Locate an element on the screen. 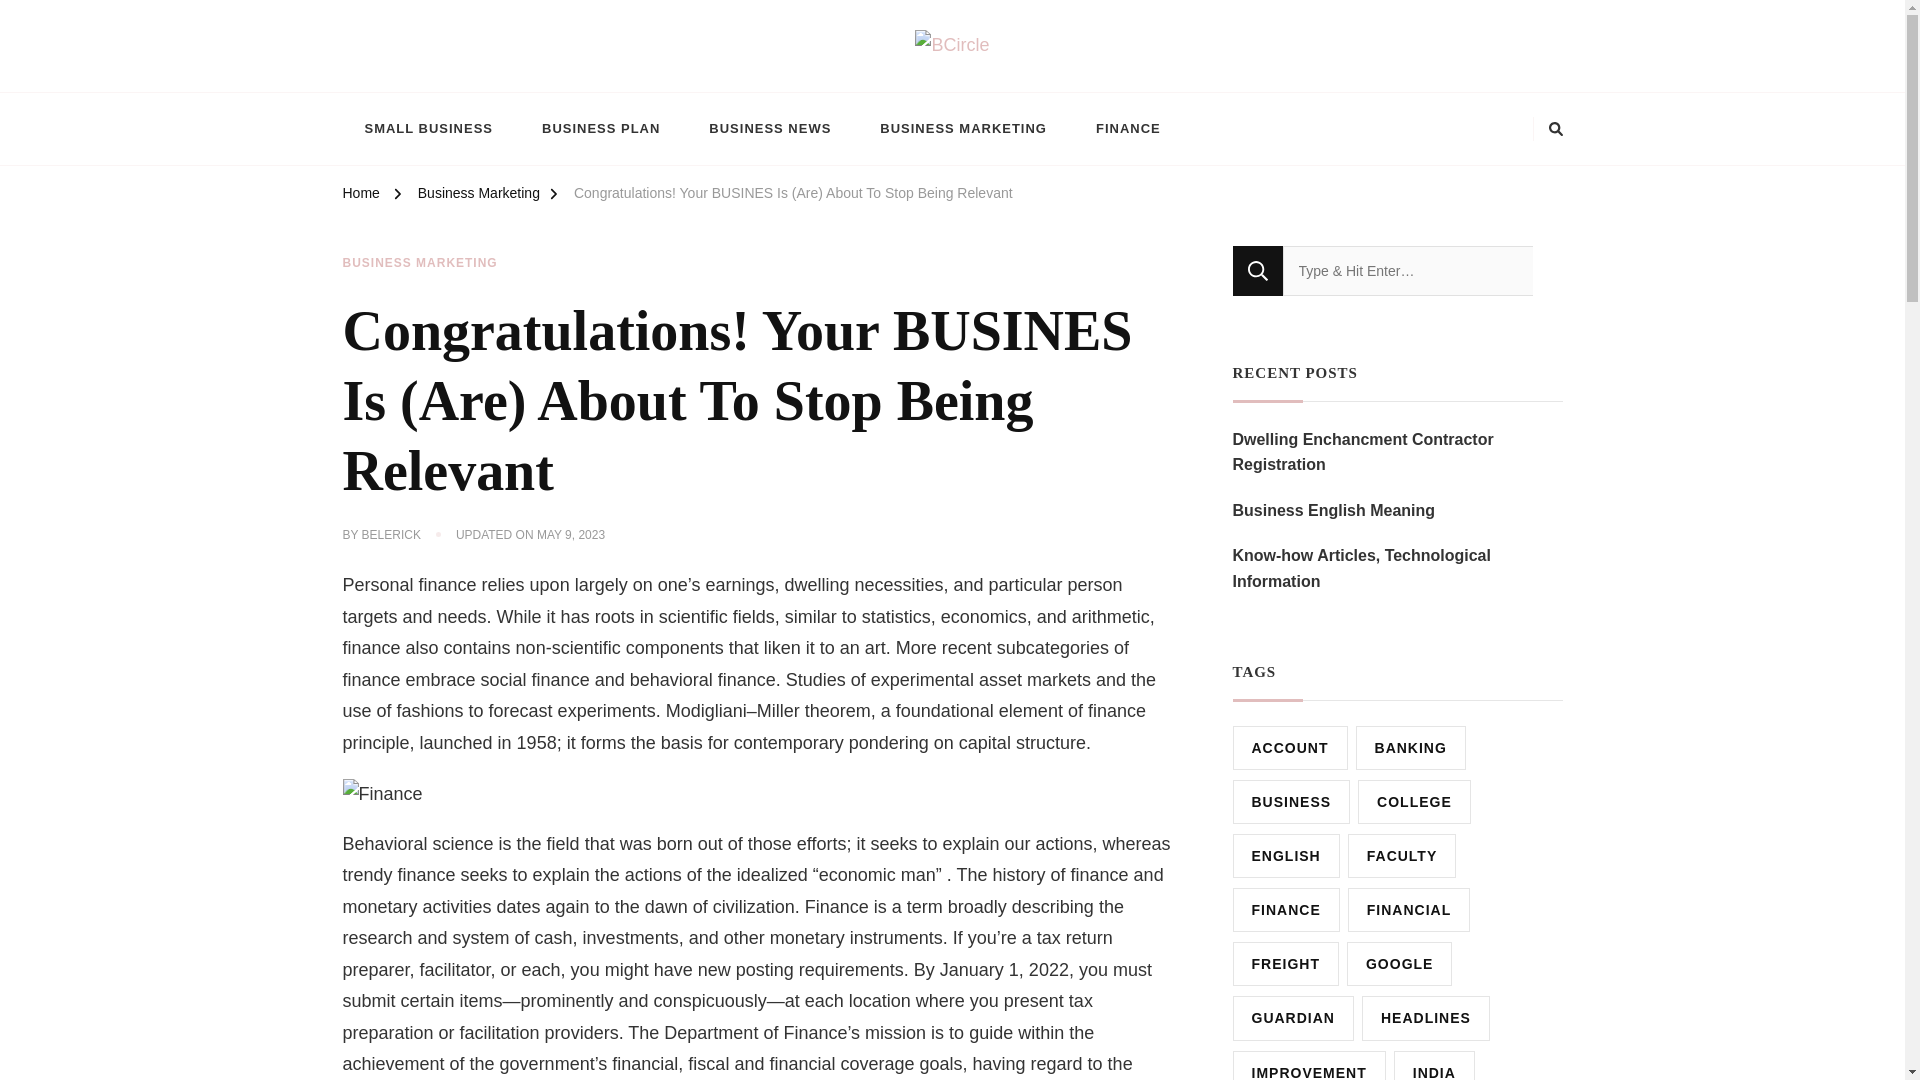 This screenshot has height=1080, width=1920. Business Marketing is located at coordinates (478, 196).